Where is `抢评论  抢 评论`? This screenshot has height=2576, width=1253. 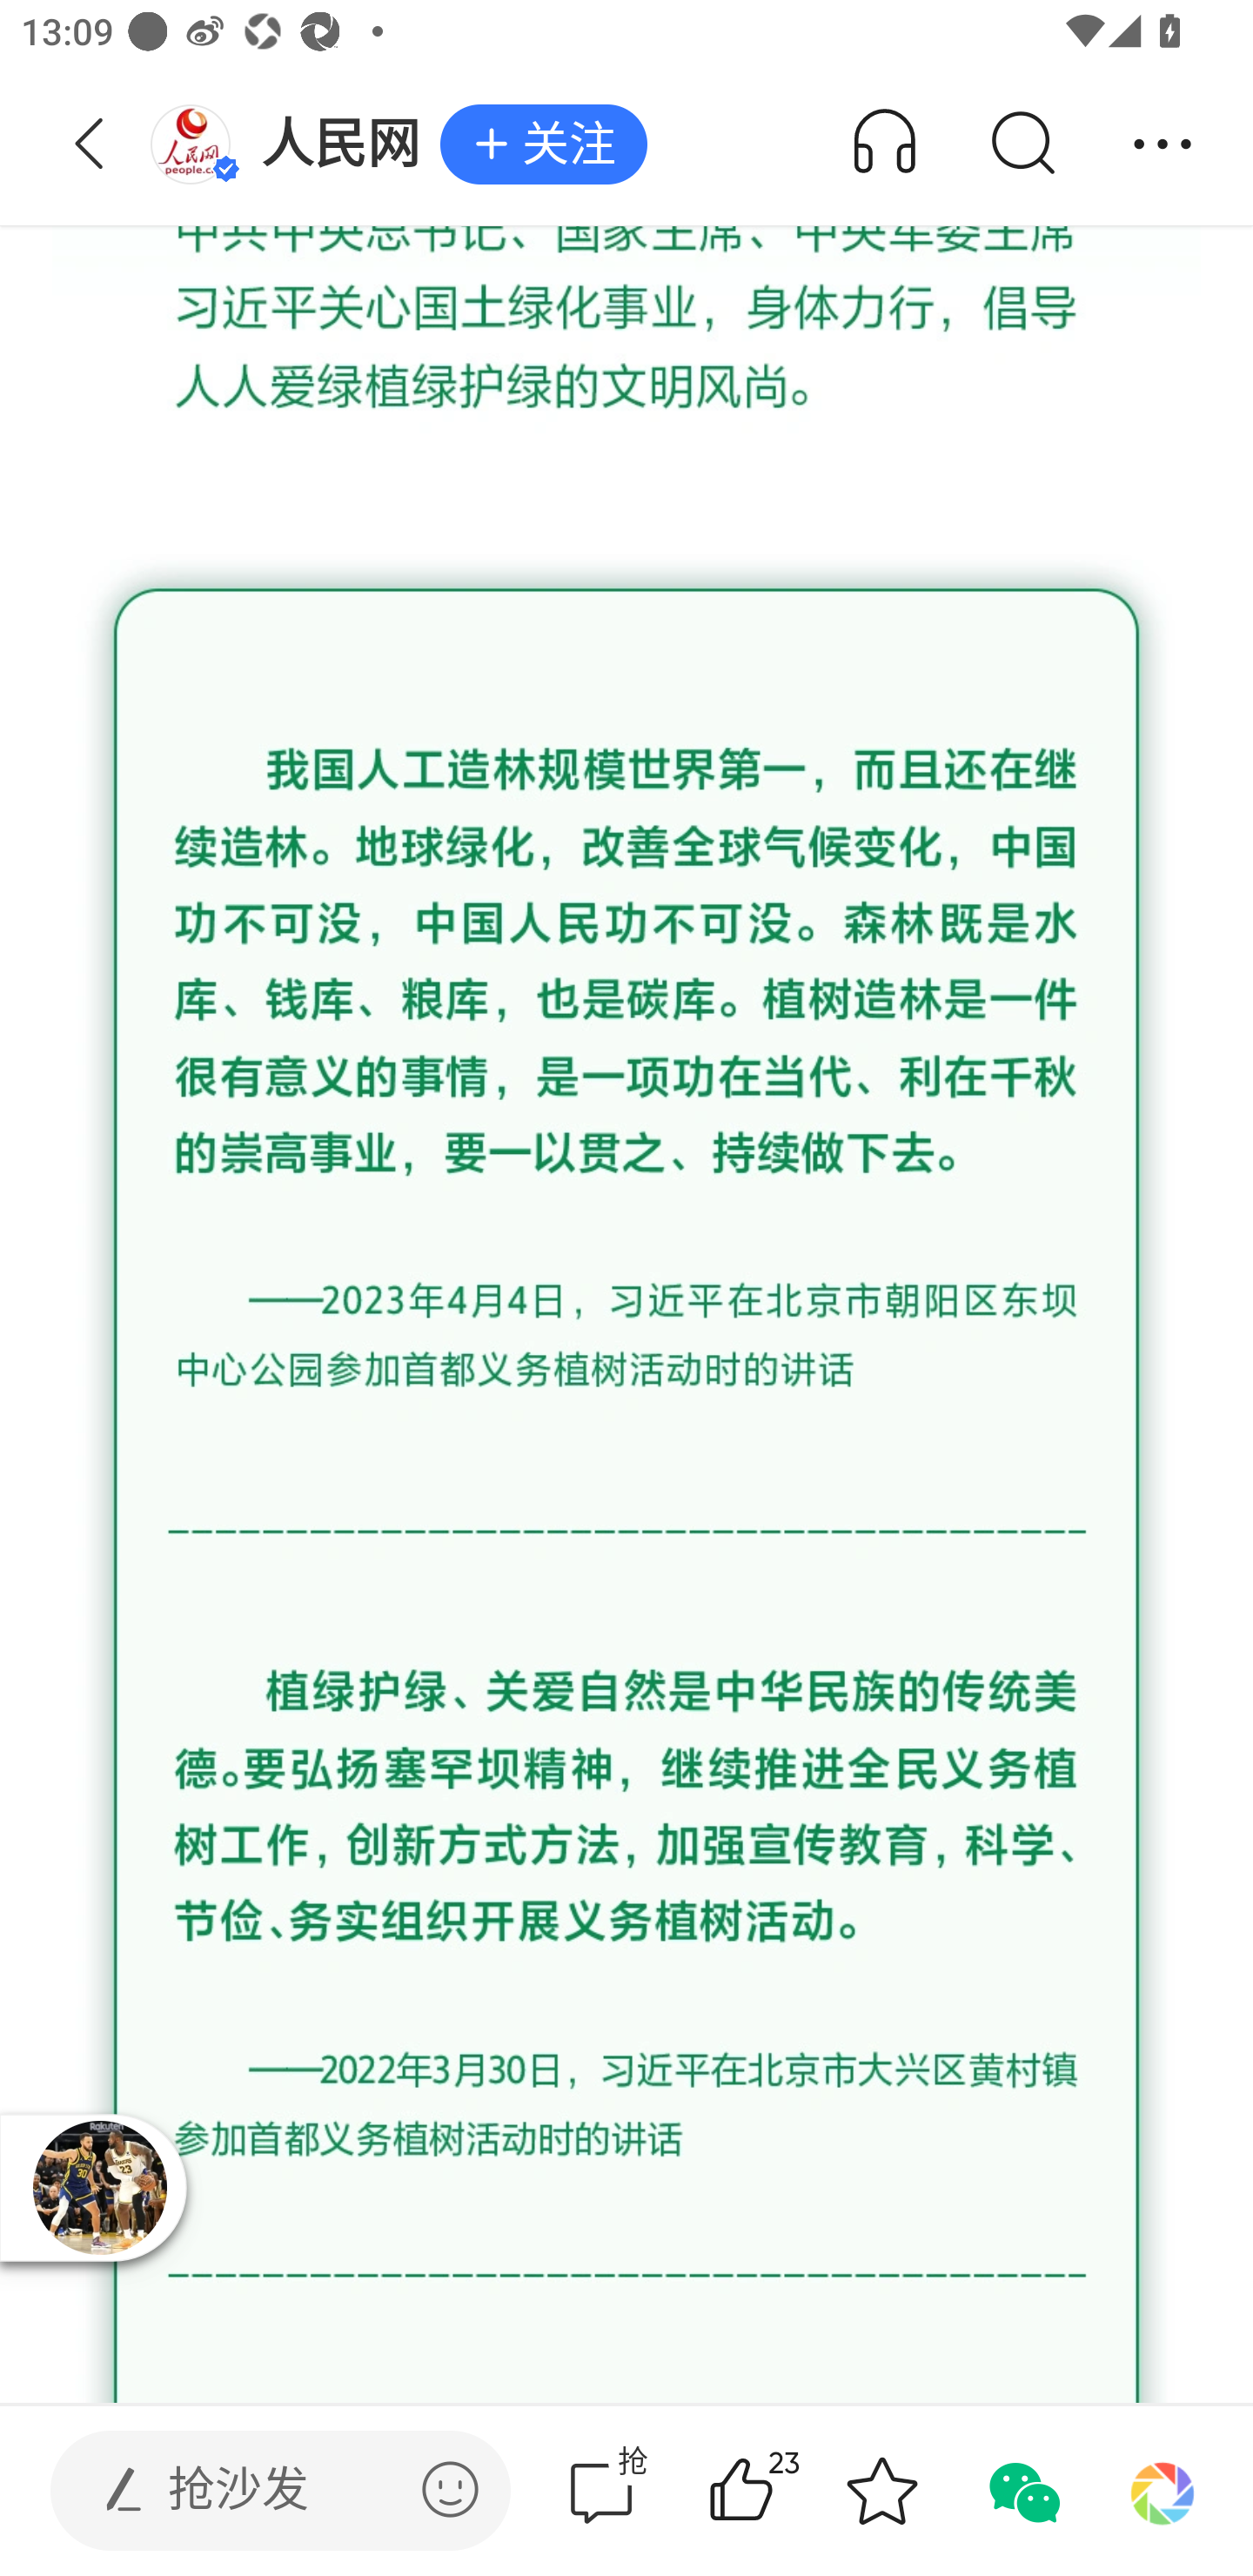
抢评论  抢 评论 is located at coordinates (601, 2491).